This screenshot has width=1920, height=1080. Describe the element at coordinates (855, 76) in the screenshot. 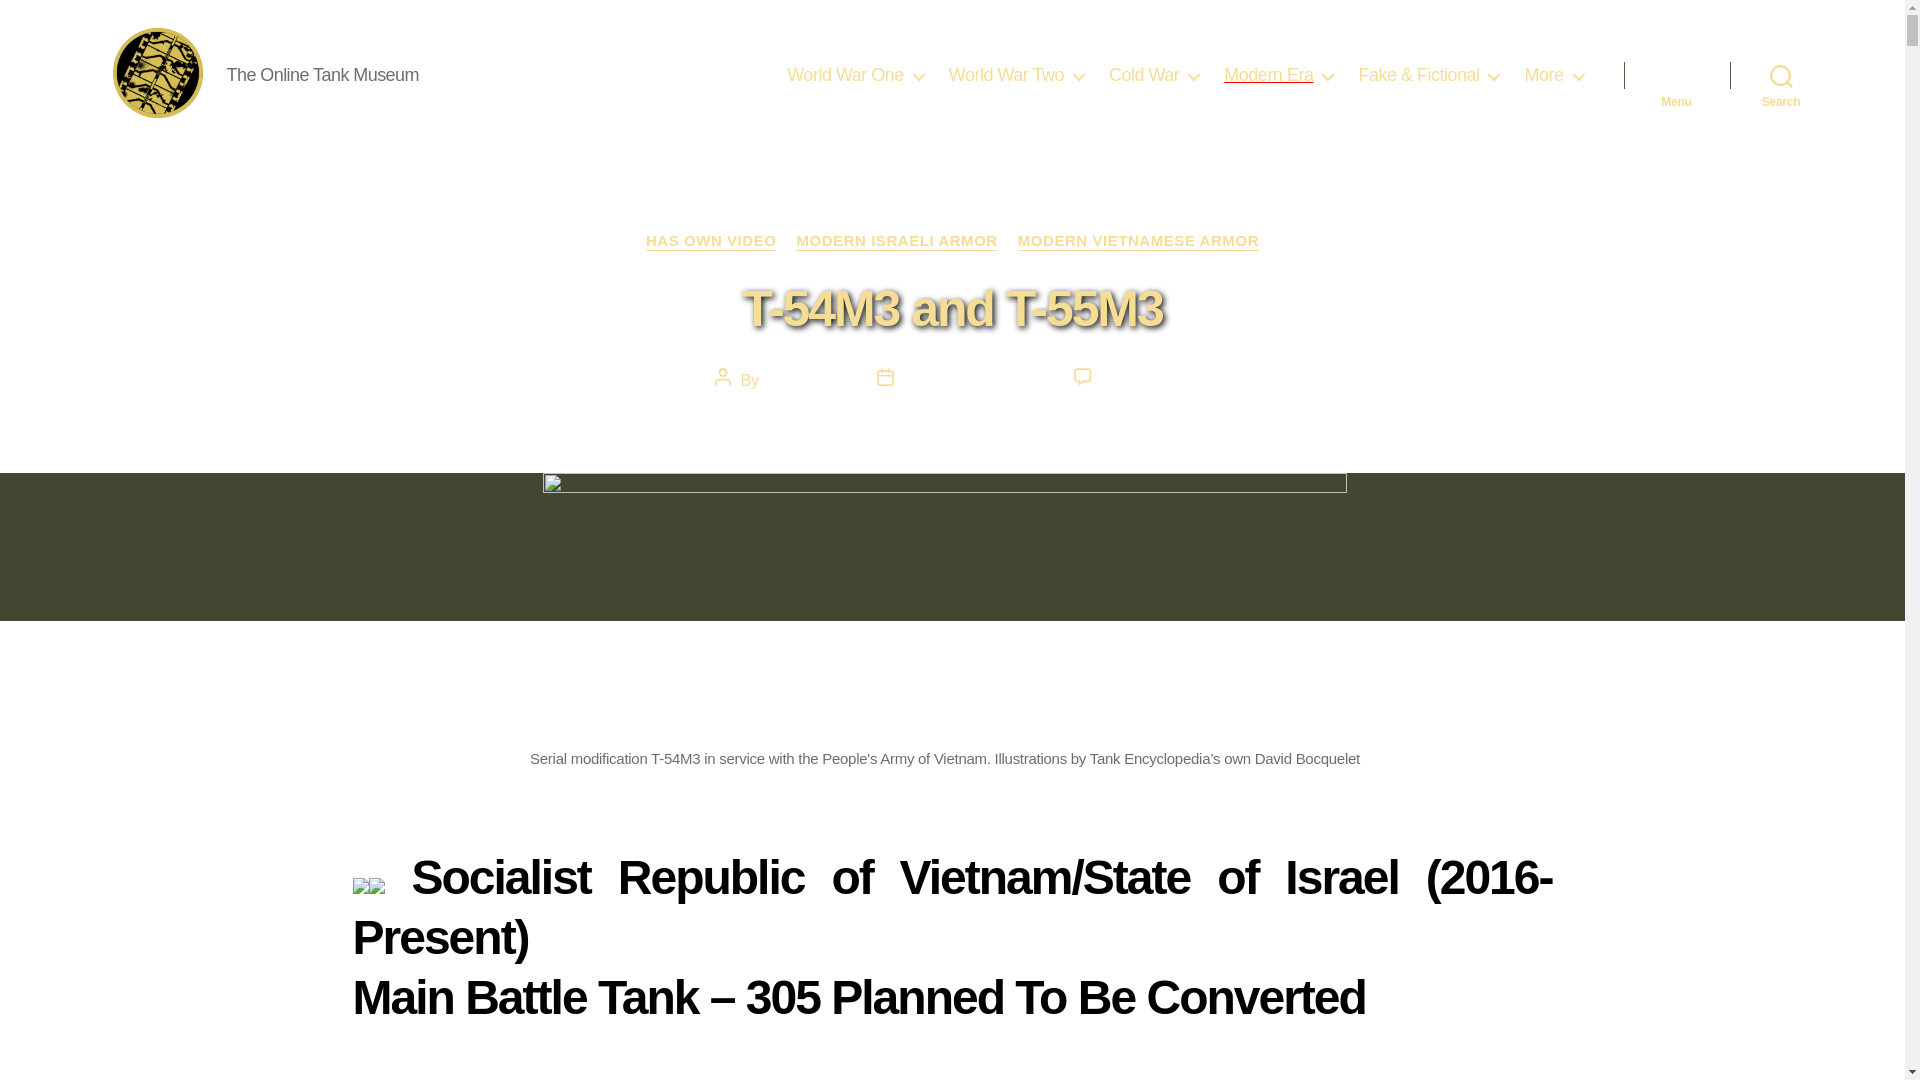

I see `World War One` at that location.